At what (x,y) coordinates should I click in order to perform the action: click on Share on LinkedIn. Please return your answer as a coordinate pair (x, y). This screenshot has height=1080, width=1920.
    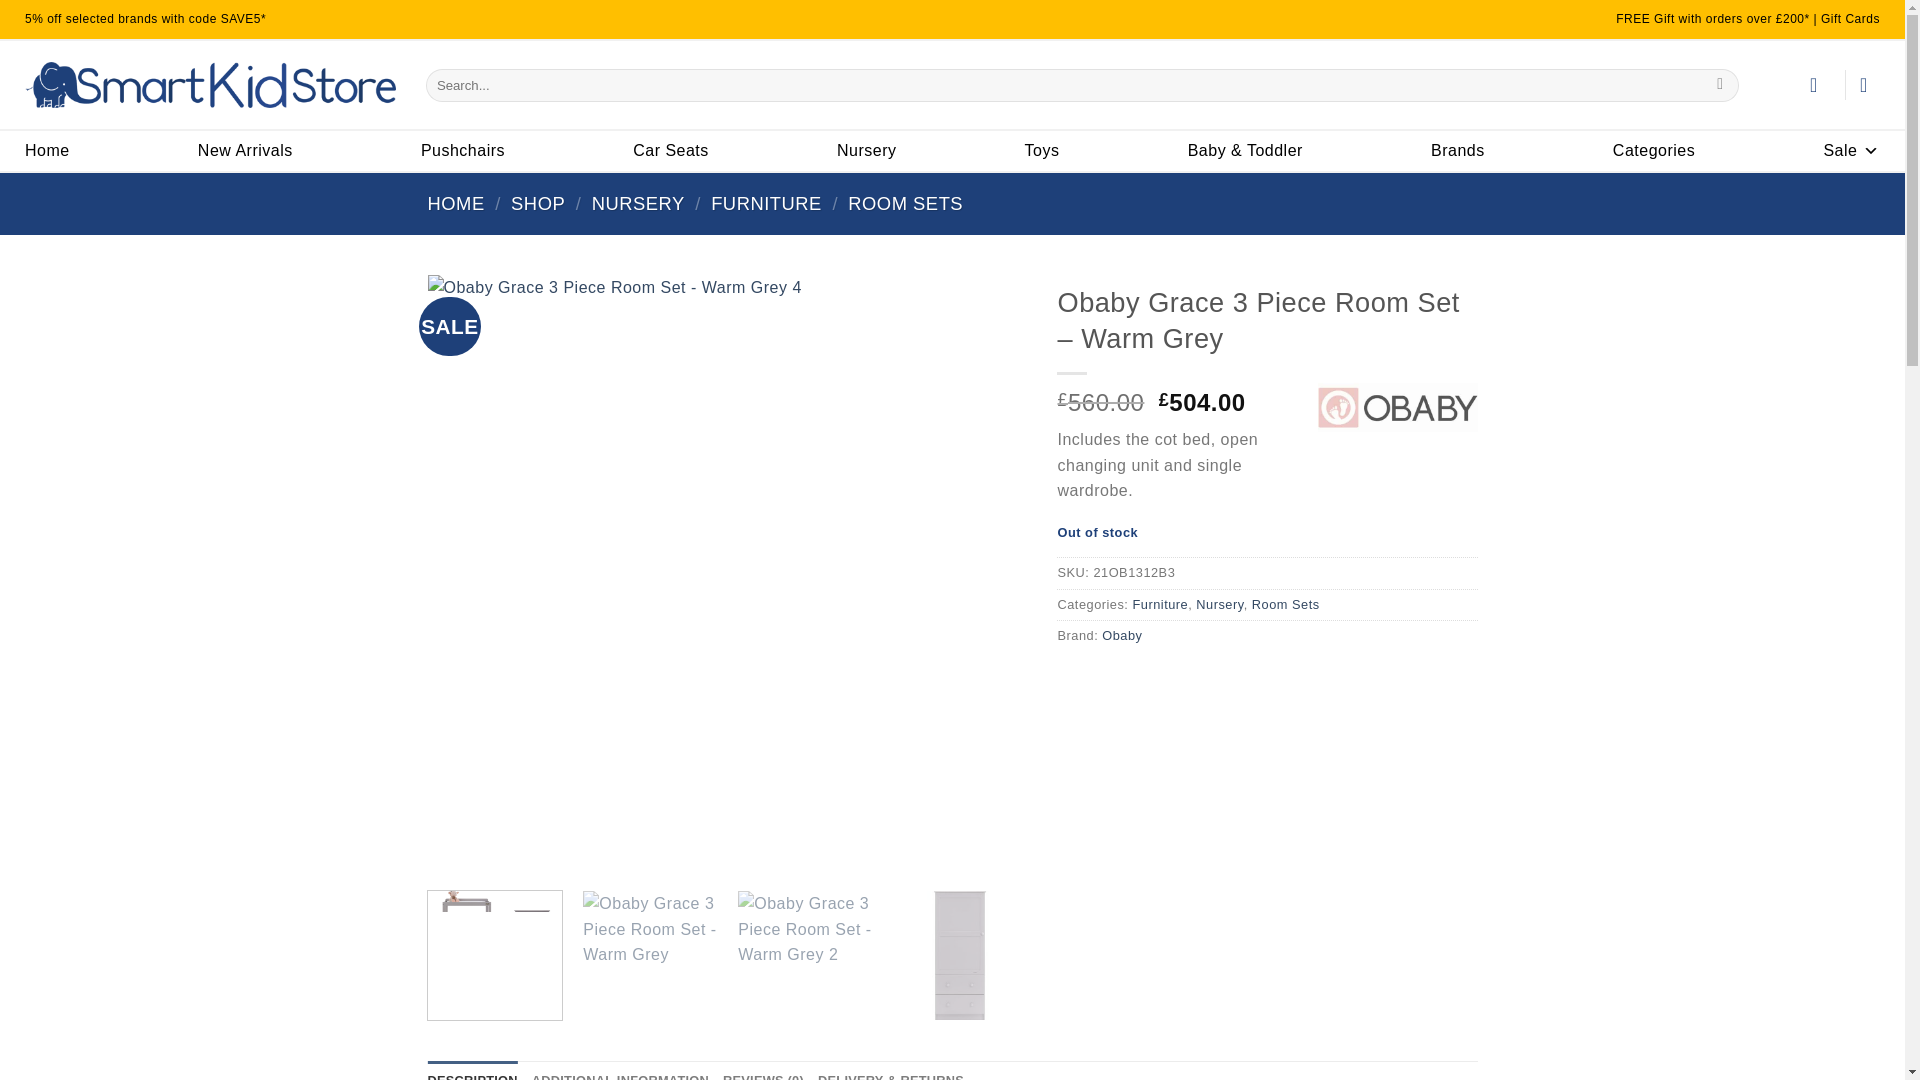
    Looking at the image, I should click on (1076, 680).